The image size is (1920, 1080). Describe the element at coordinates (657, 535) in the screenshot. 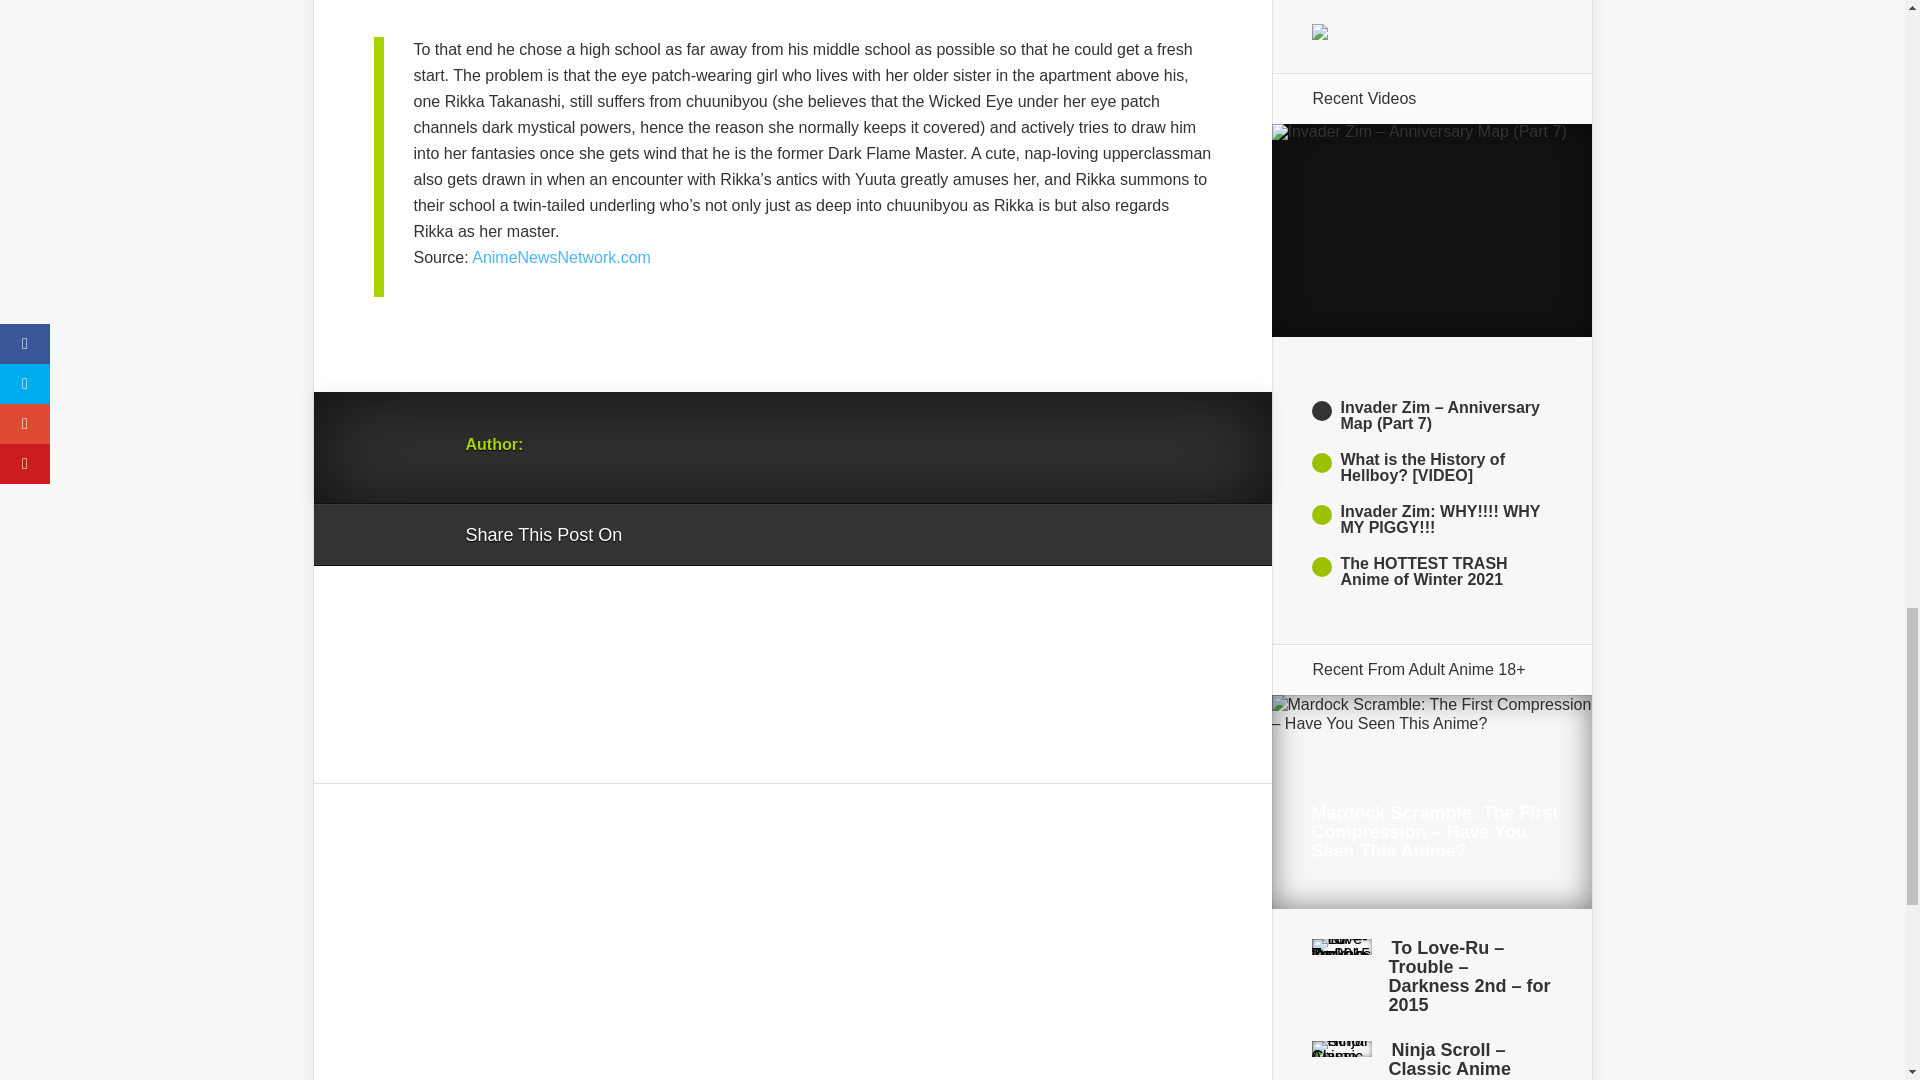

I see `Google` at that location.